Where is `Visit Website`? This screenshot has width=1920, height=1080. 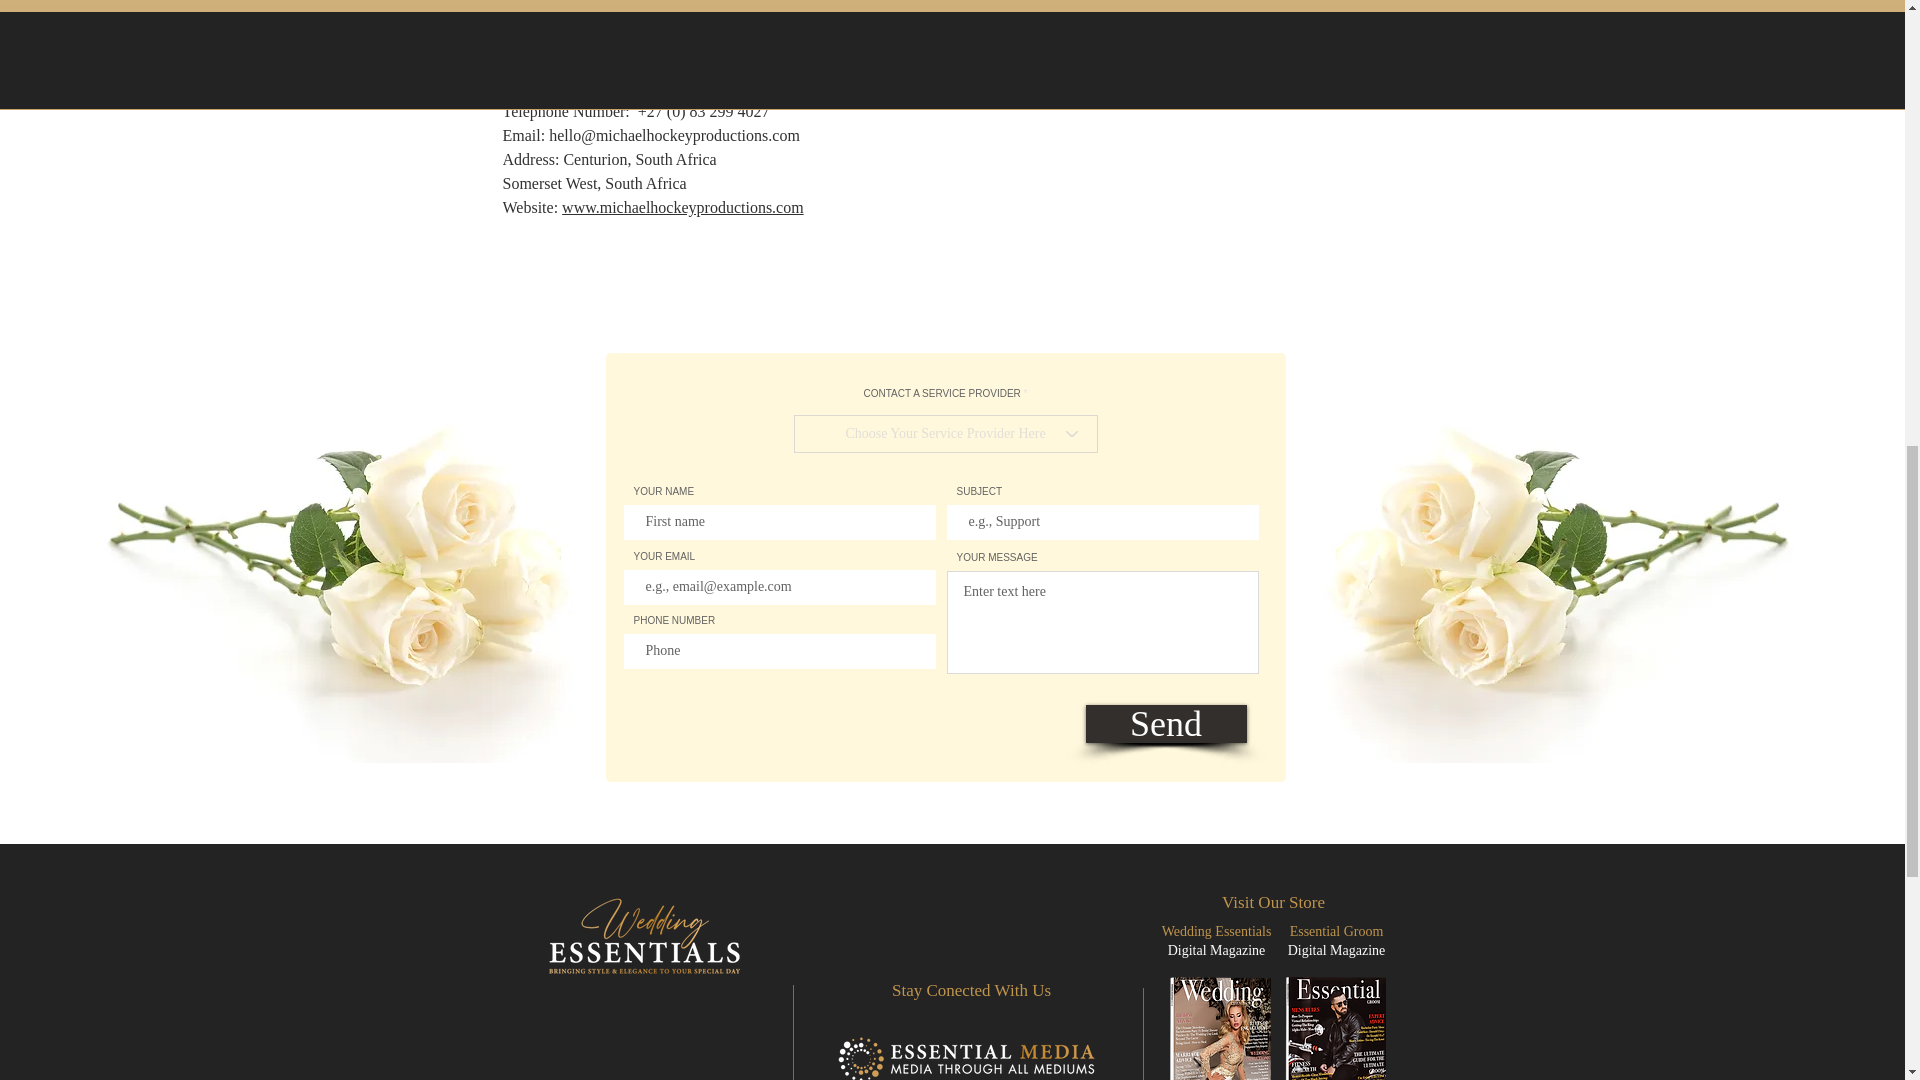 Visit Website is located at coordinates (546, 39).